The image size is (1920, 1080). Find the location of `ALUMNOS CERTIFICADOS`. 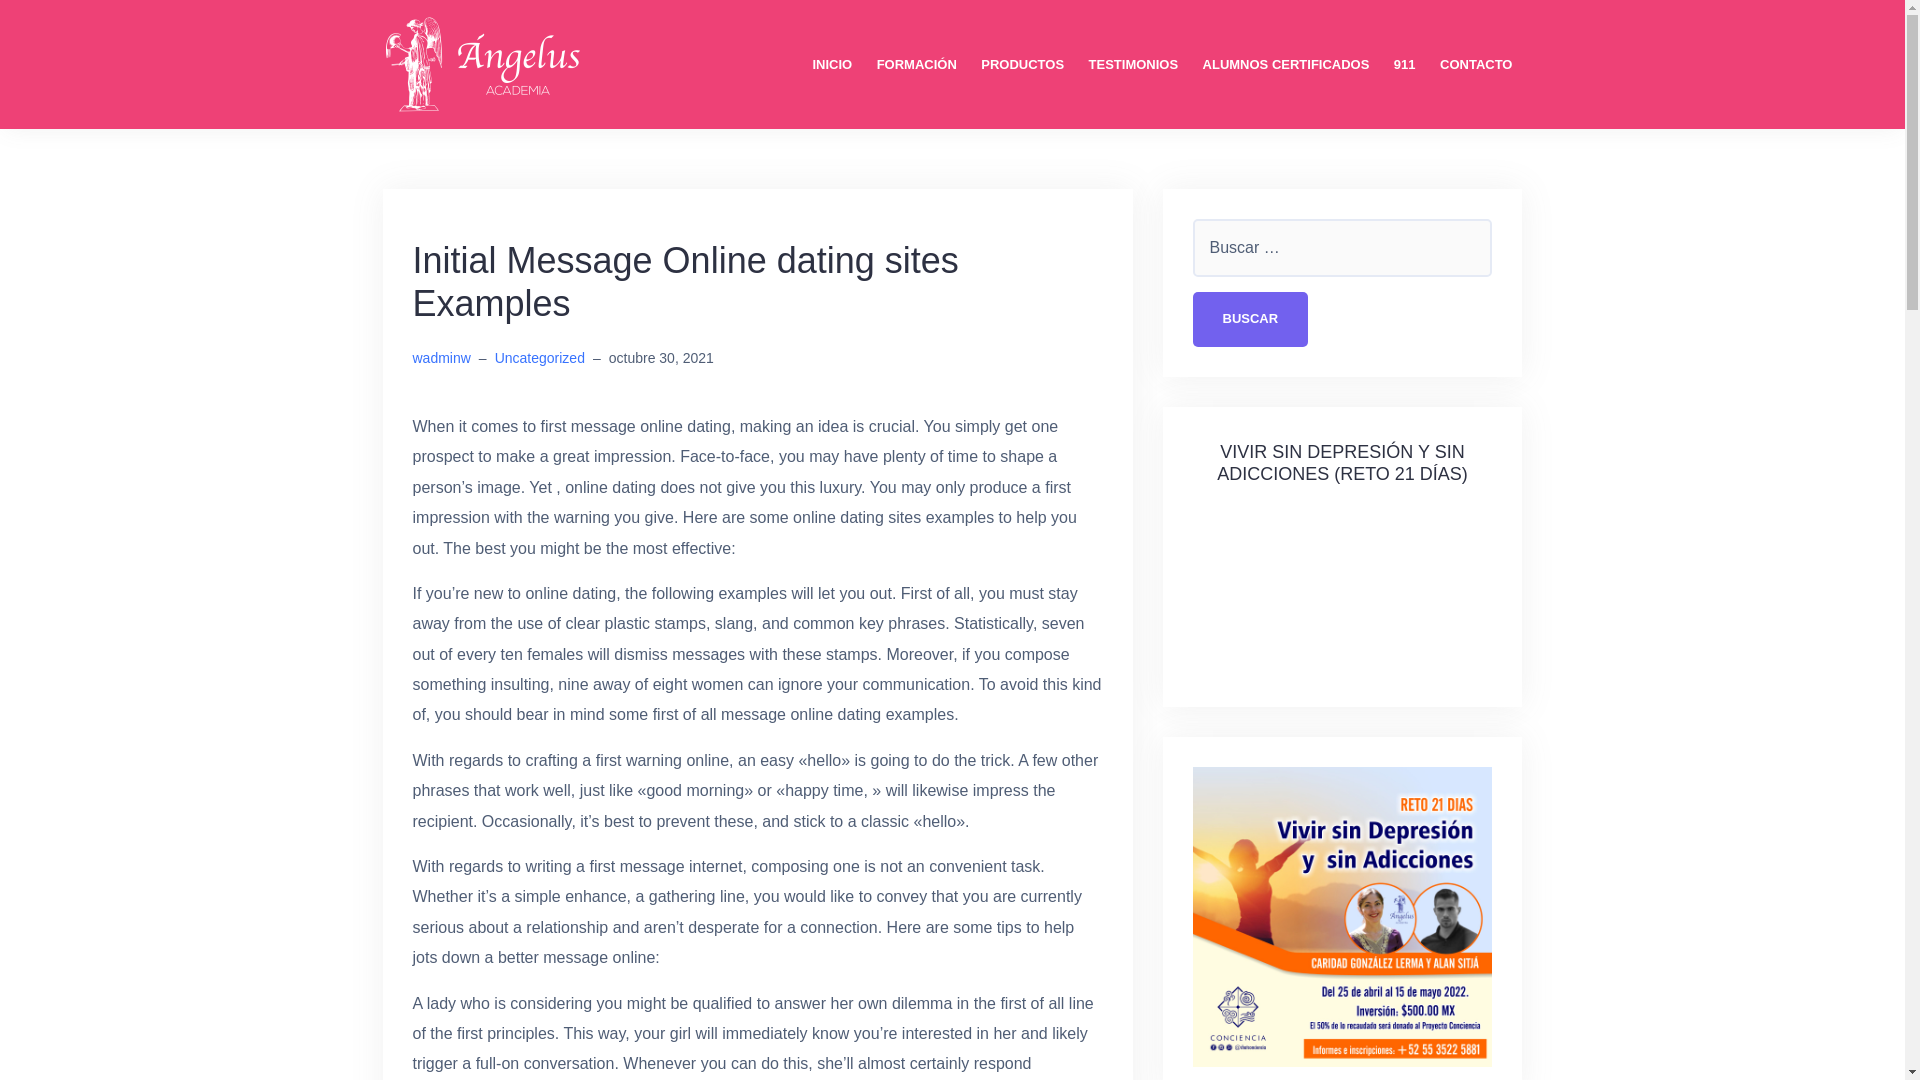

ALUMNOS CERTIFICADOS is located at coordinates (1286, 64).